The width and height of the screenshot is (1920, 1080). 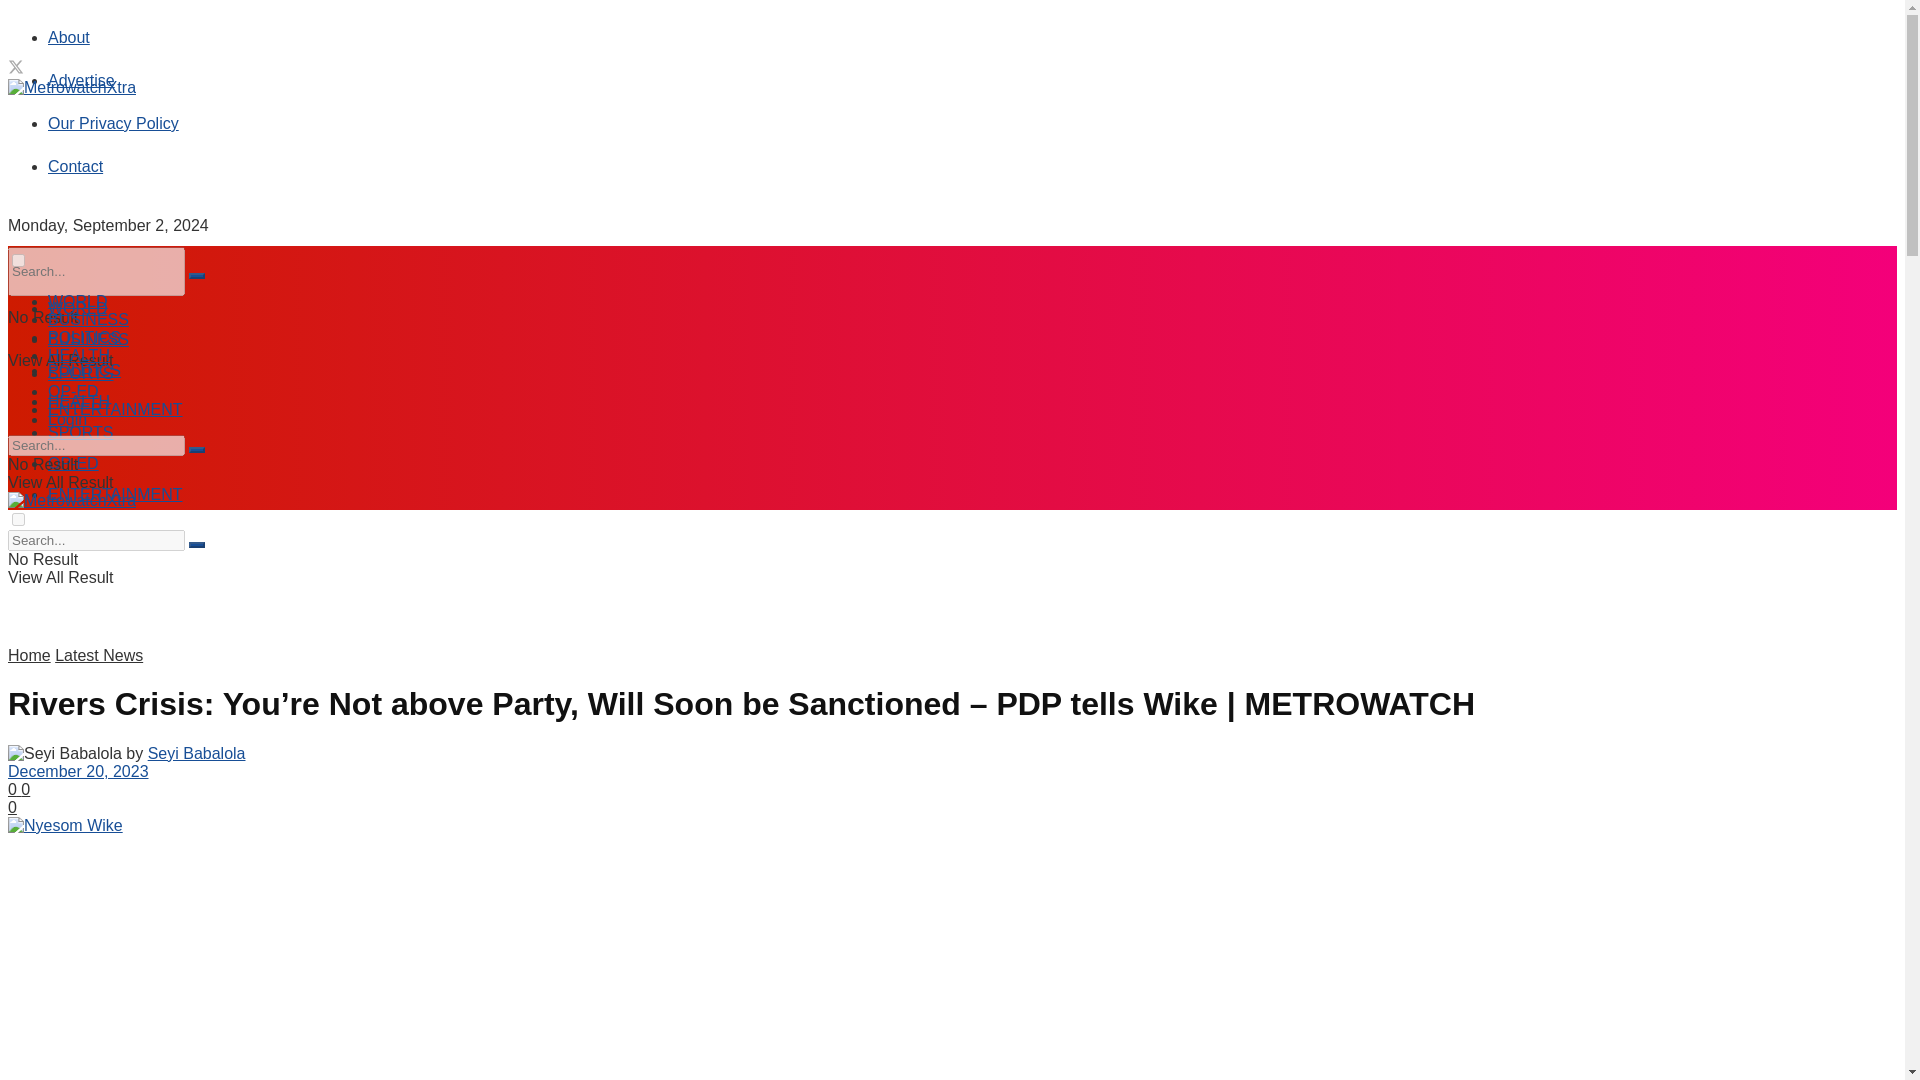 I want to click on Latest News, so click(x=98, y=655).